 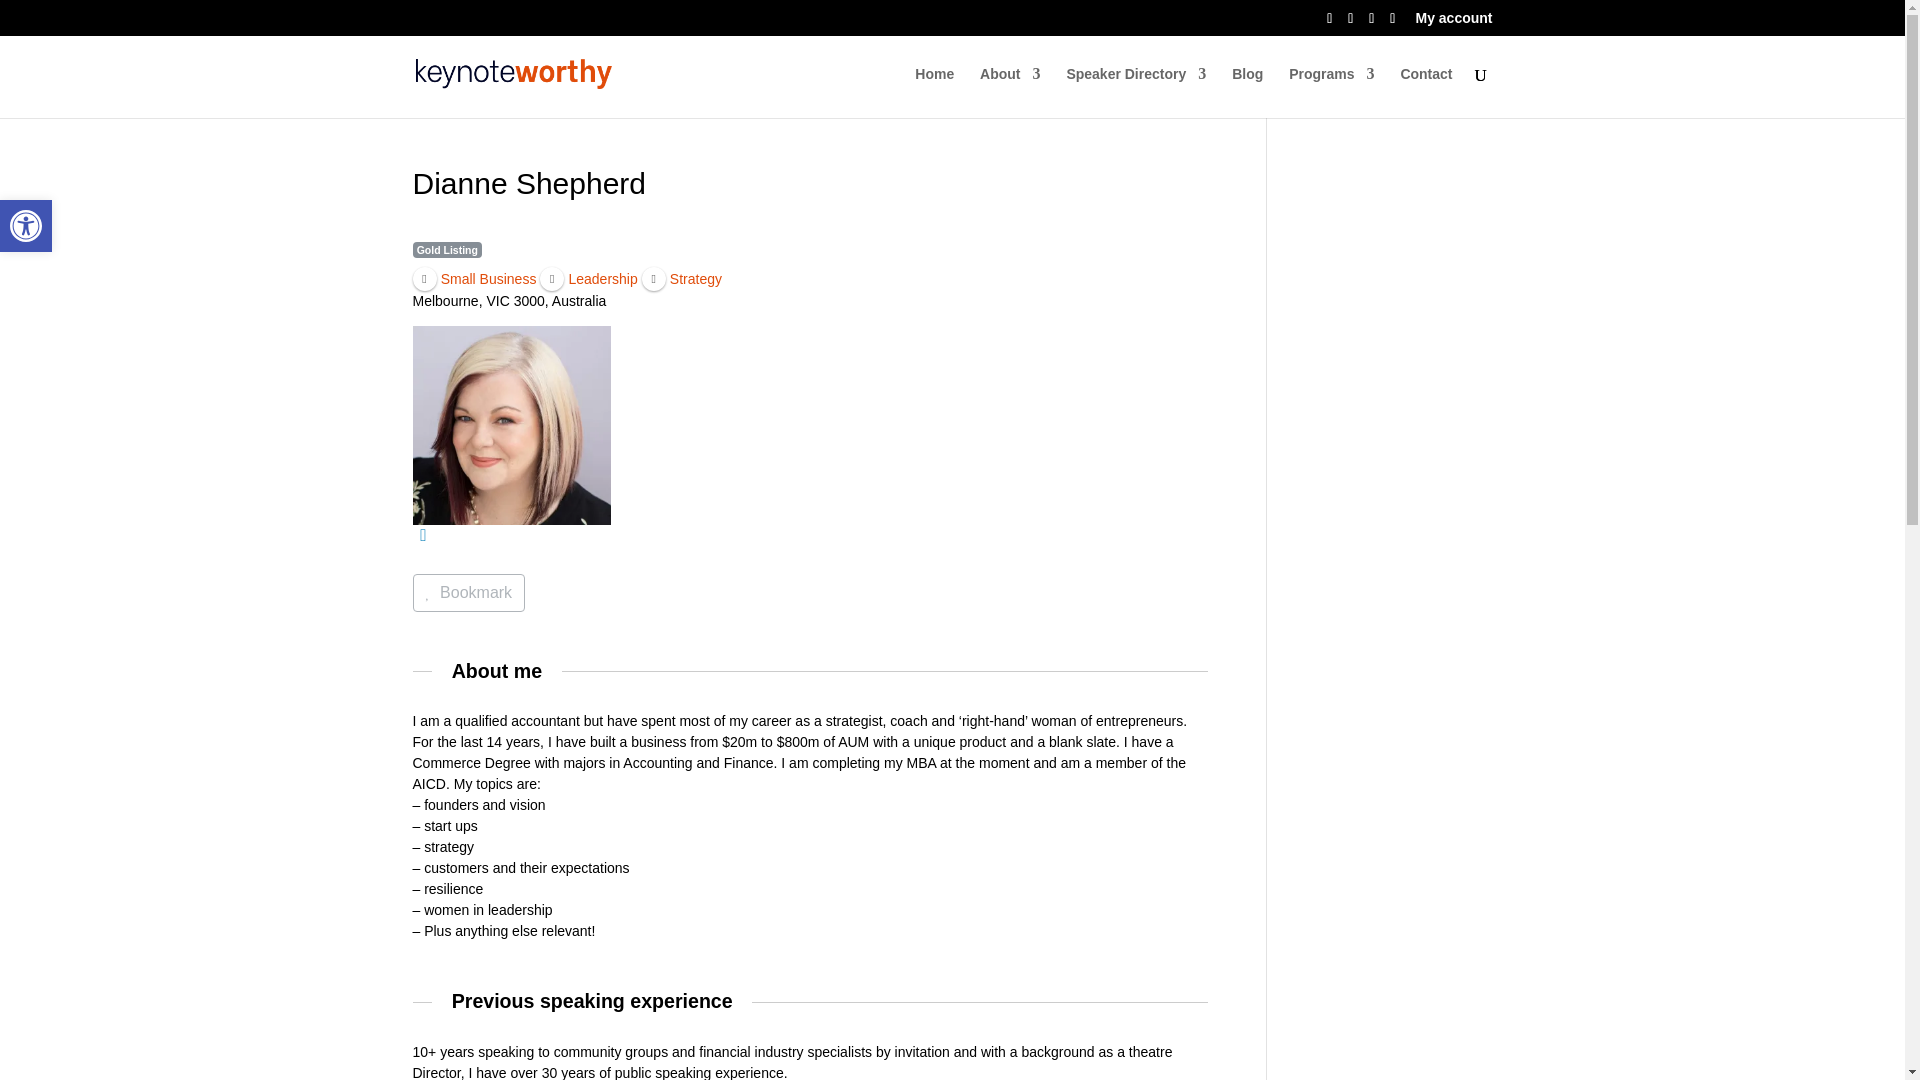 What do you see at coordinates (422, 535) in the screenshot?
I see `LinkedIn` at bounding box center [422, 535].